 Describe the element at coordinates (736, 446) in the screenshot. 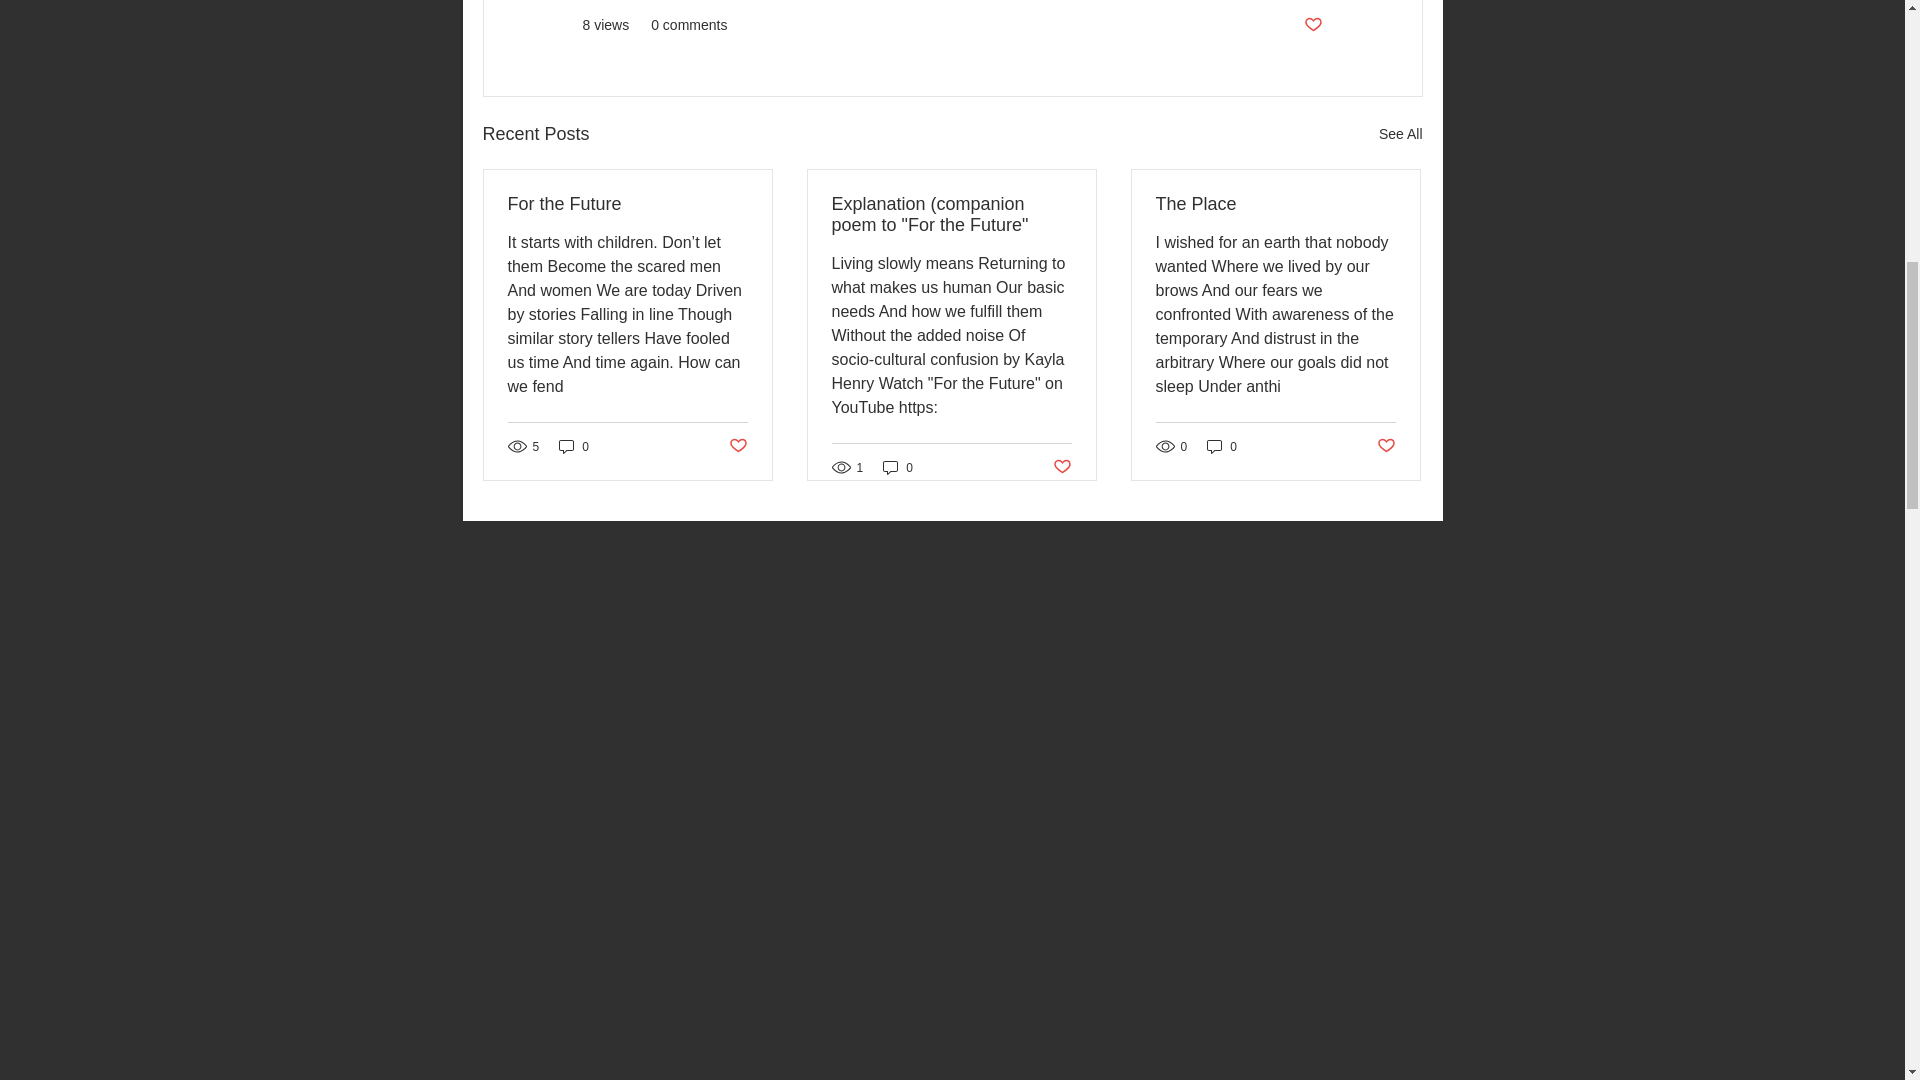

I see `Post not marked as liked` at that location.